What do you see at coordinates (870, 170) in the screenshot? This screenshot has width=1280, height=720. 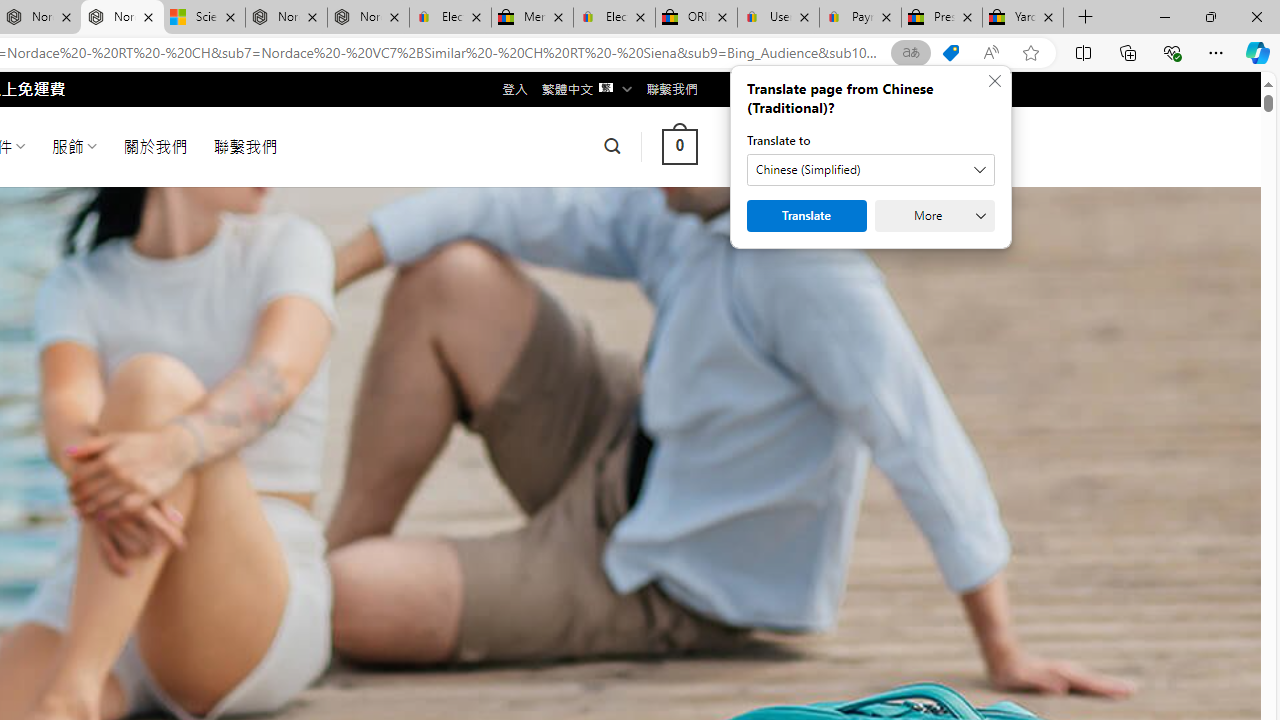 I see `Translate to` at bounding box center [870, 170].